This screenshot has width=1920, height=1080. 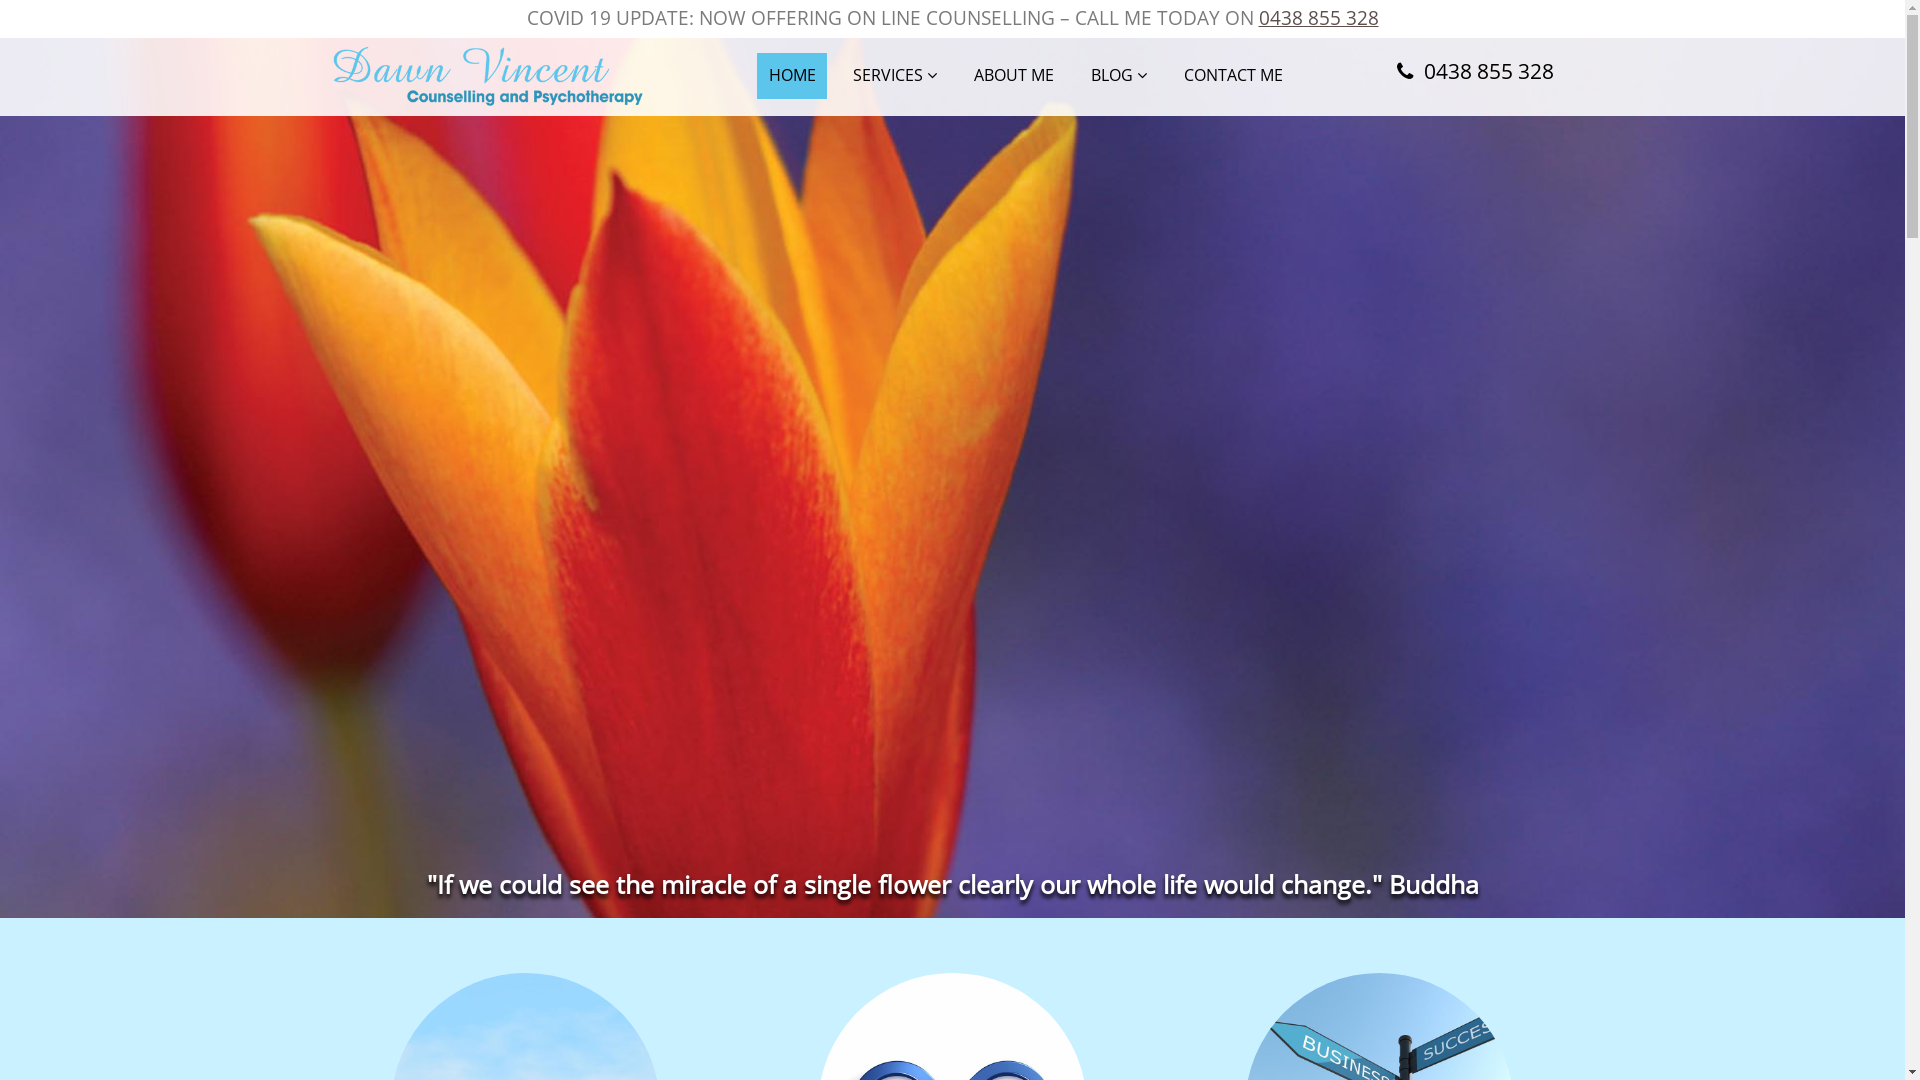 What do you see at coordinates (1234, 76) in the screenshot?
I see `CONTACT ME` at bounding box center [1234, 76].